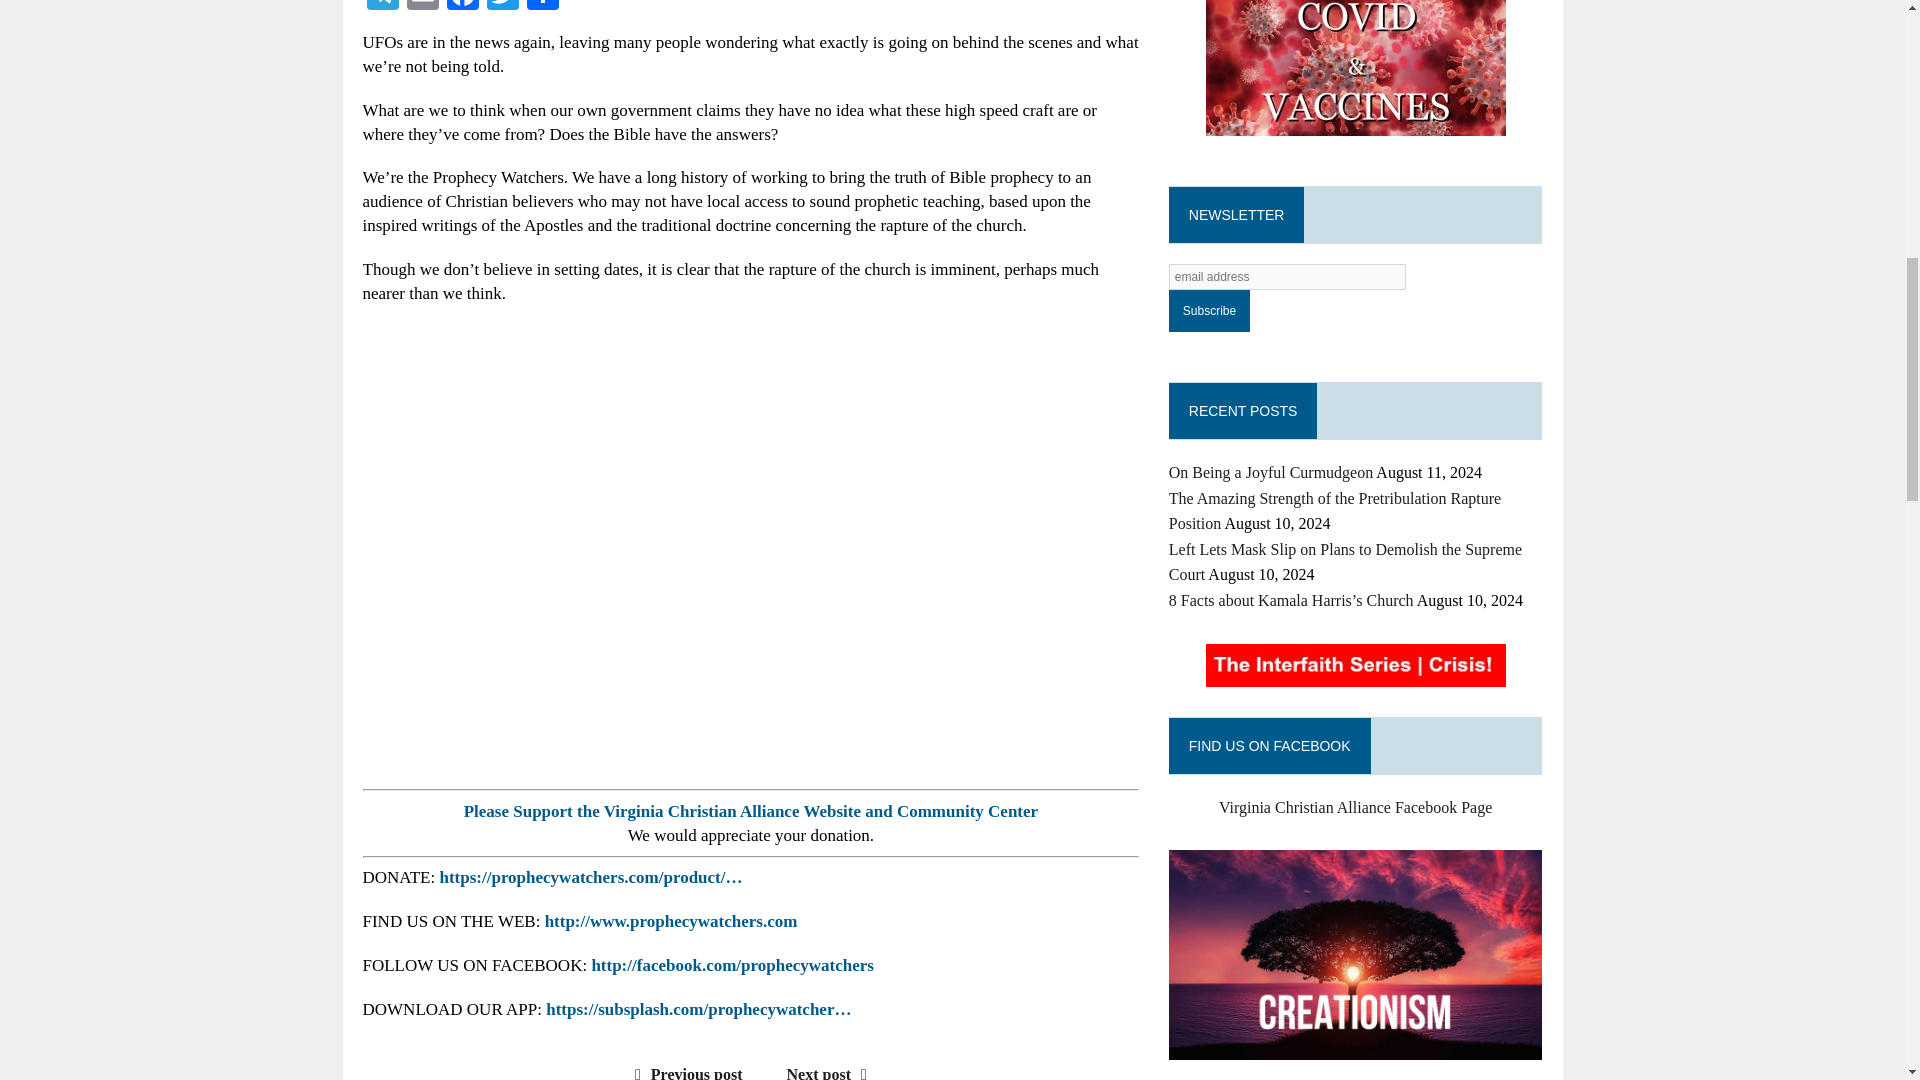 The image size is (1920, 1080). I want to click on Email, so click(421, 8).